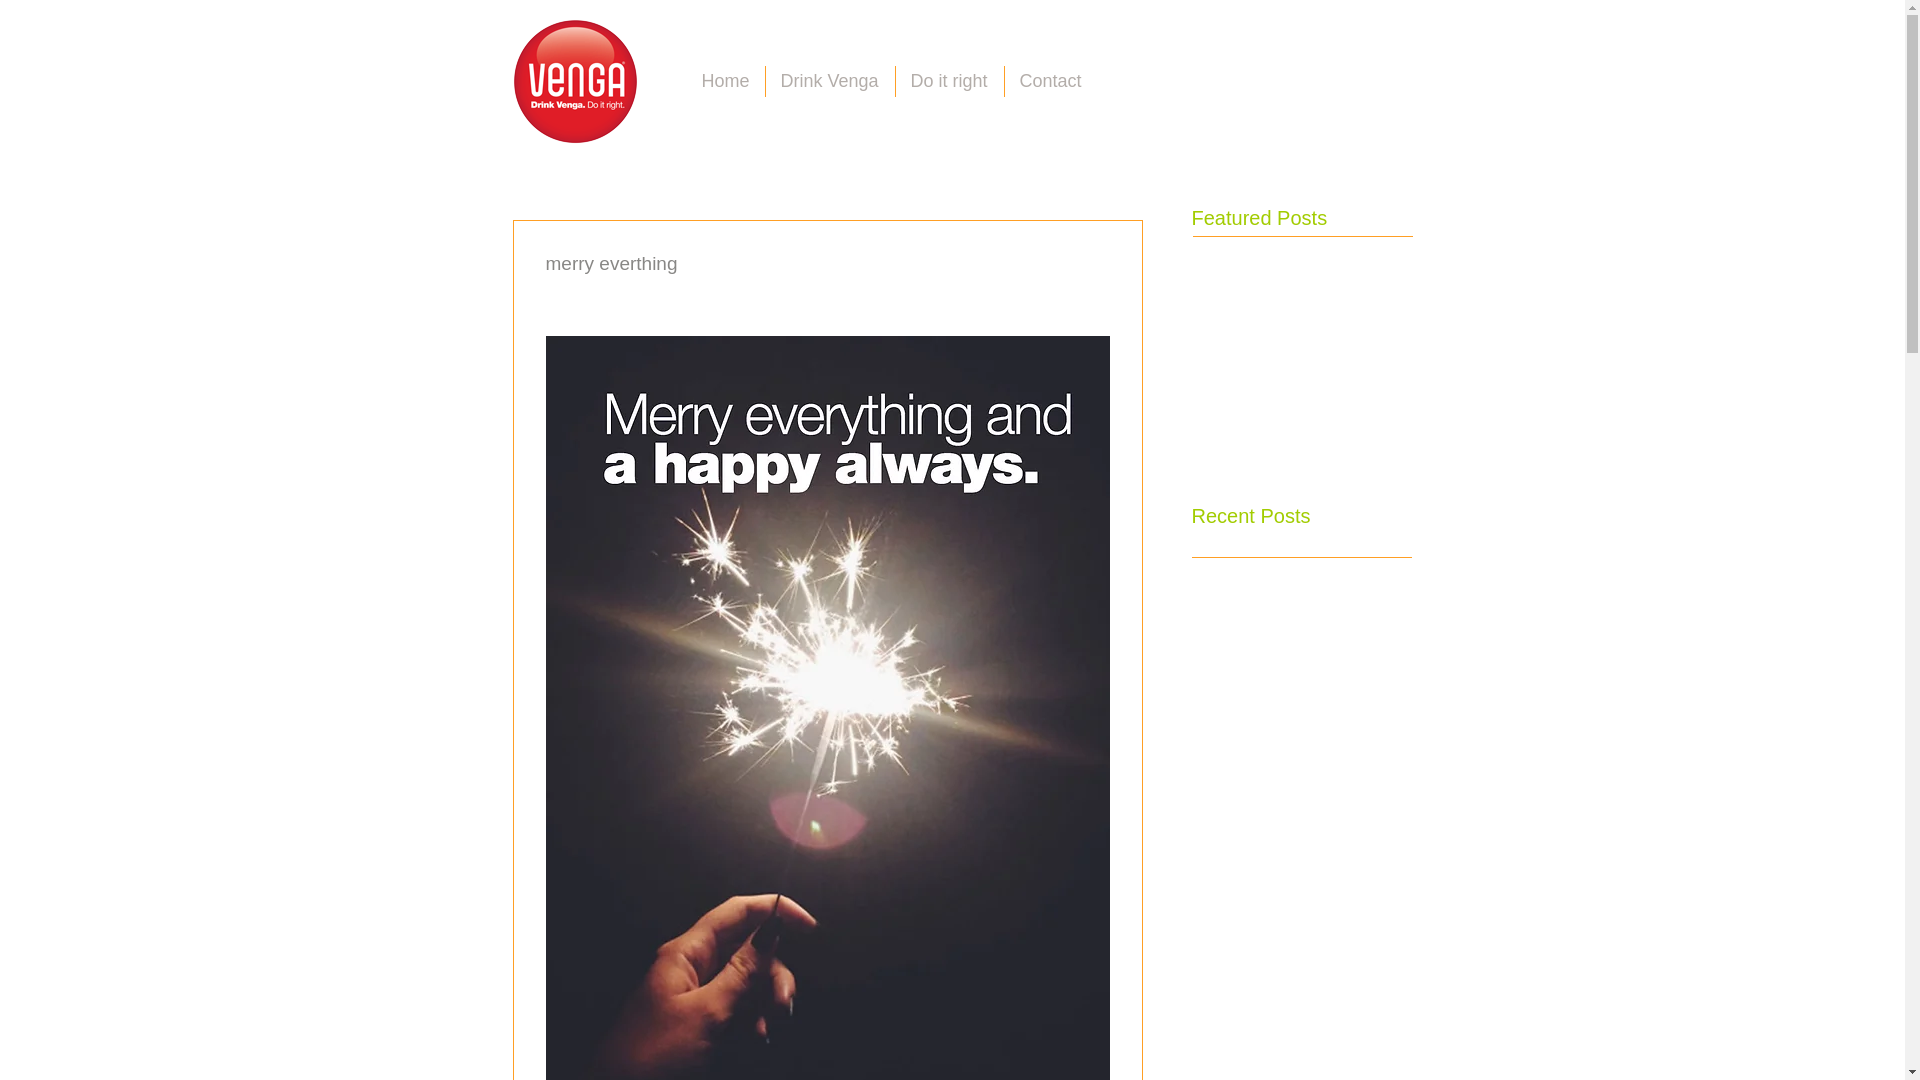 The image size is (1920, 1080). What do you see at coordinates (830, 81) in the screenshot?
I see `Drink Venga` at bounding box center [830, 81].